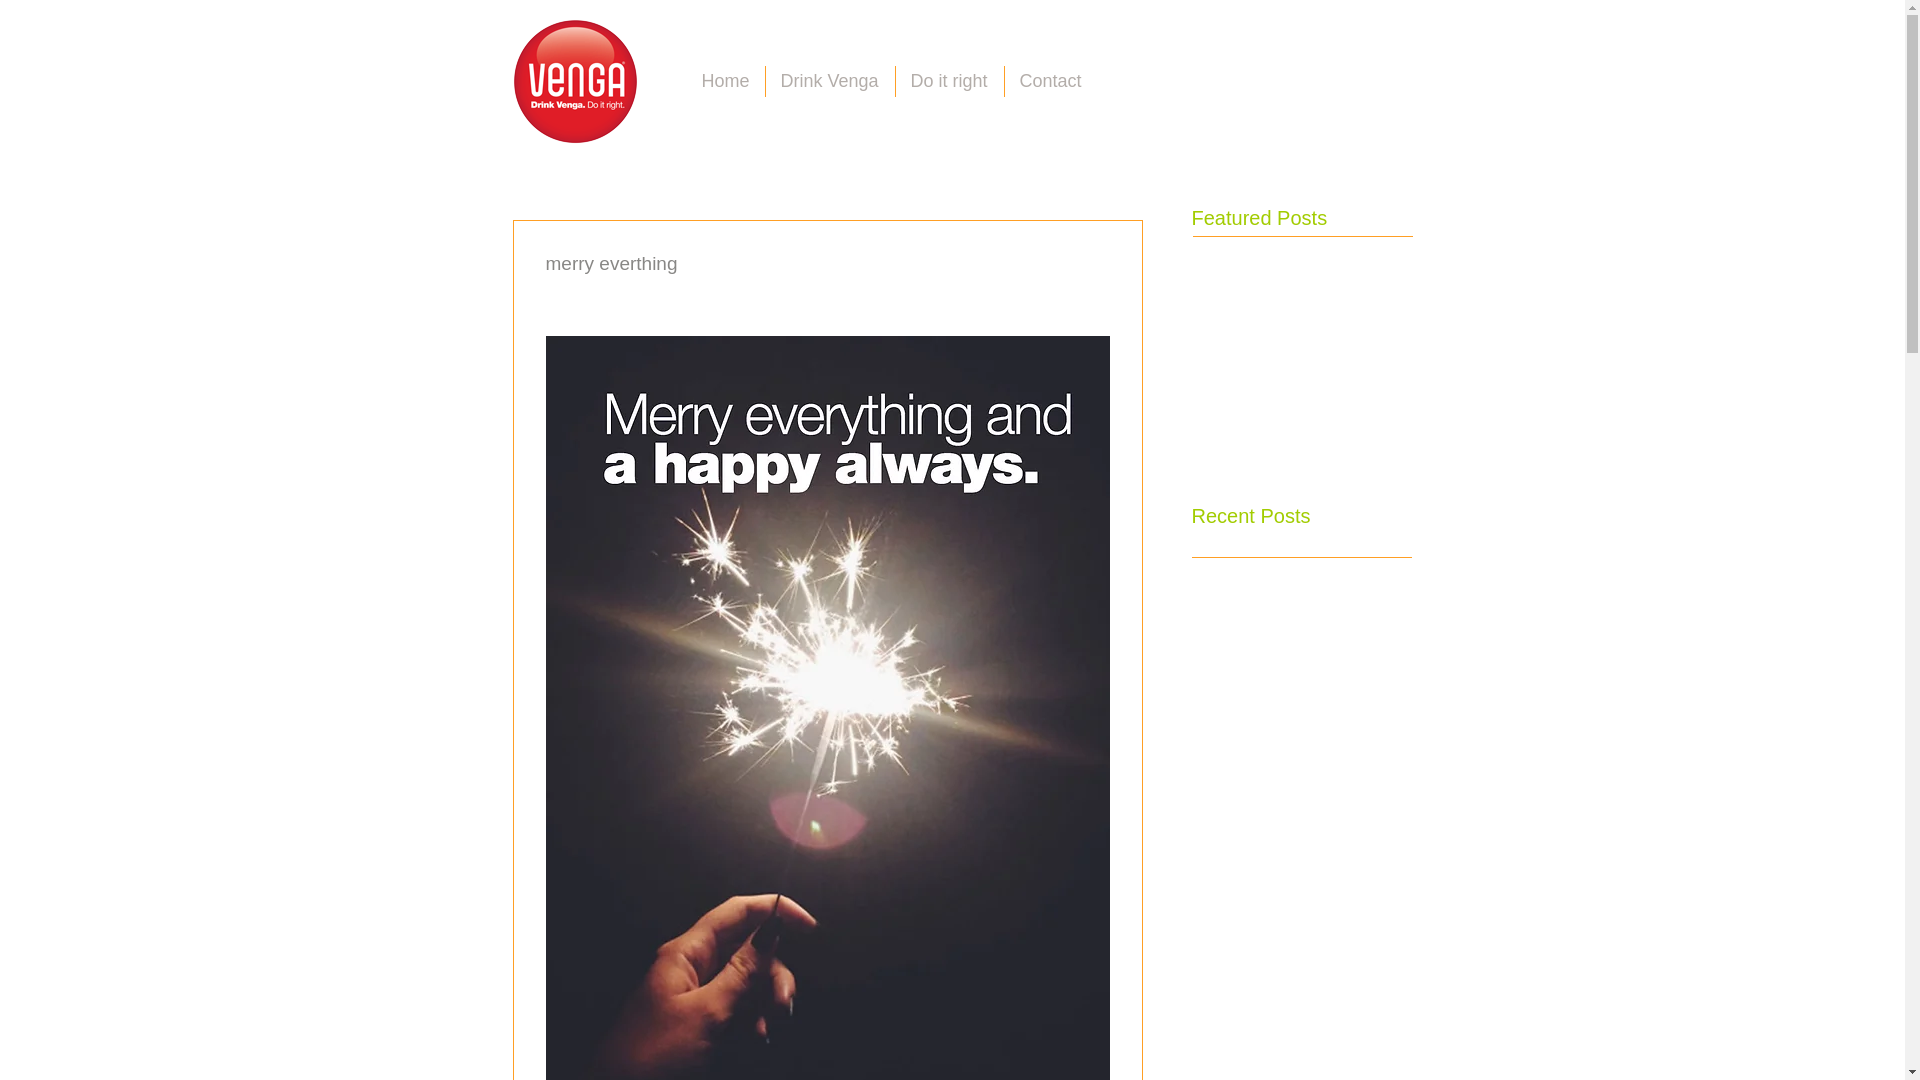 The image size is (1920, 1080). What do you see at coordinates (830, 81) in the screenshot?
I see `Drink Venga` at bounding box center [830, 81].